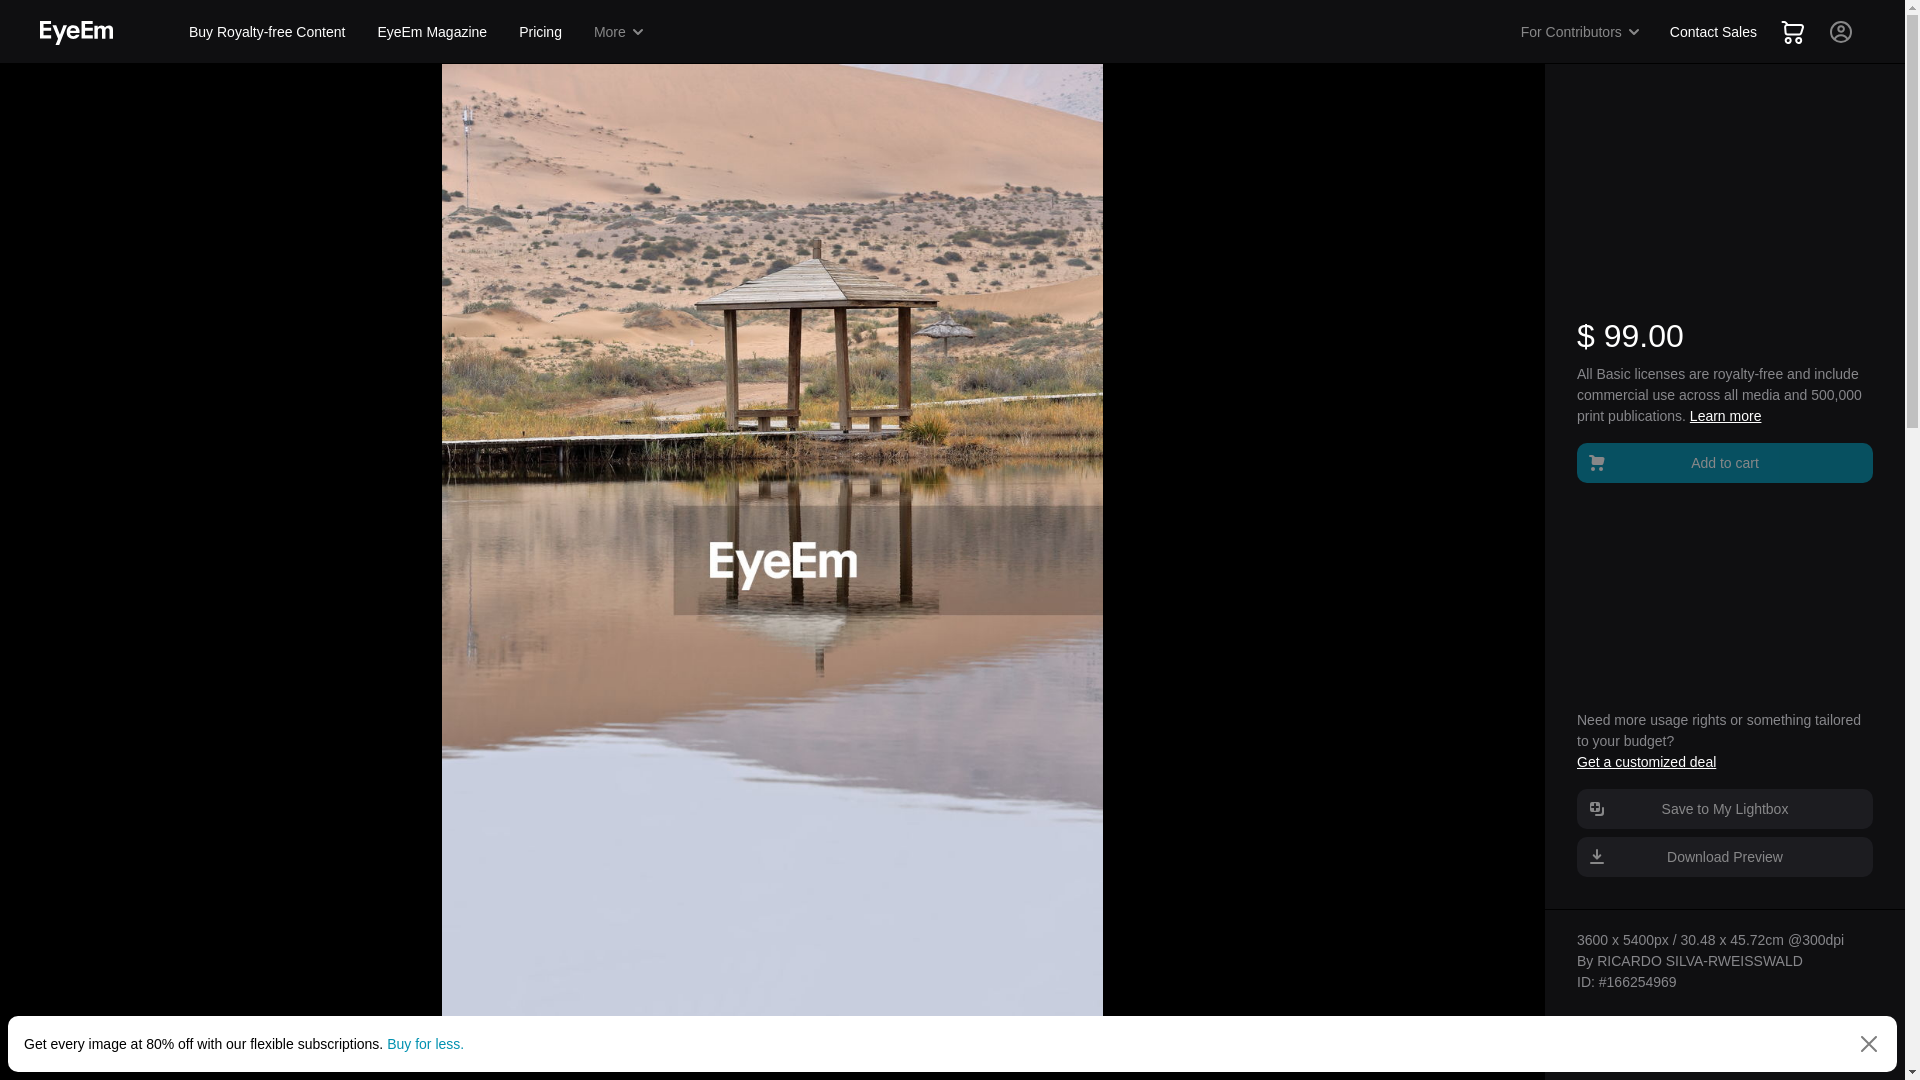  What do you see at coordinates (426, 1043) in the screenshot?
I see `Buy for less.` at bounding box center [426, 1043].